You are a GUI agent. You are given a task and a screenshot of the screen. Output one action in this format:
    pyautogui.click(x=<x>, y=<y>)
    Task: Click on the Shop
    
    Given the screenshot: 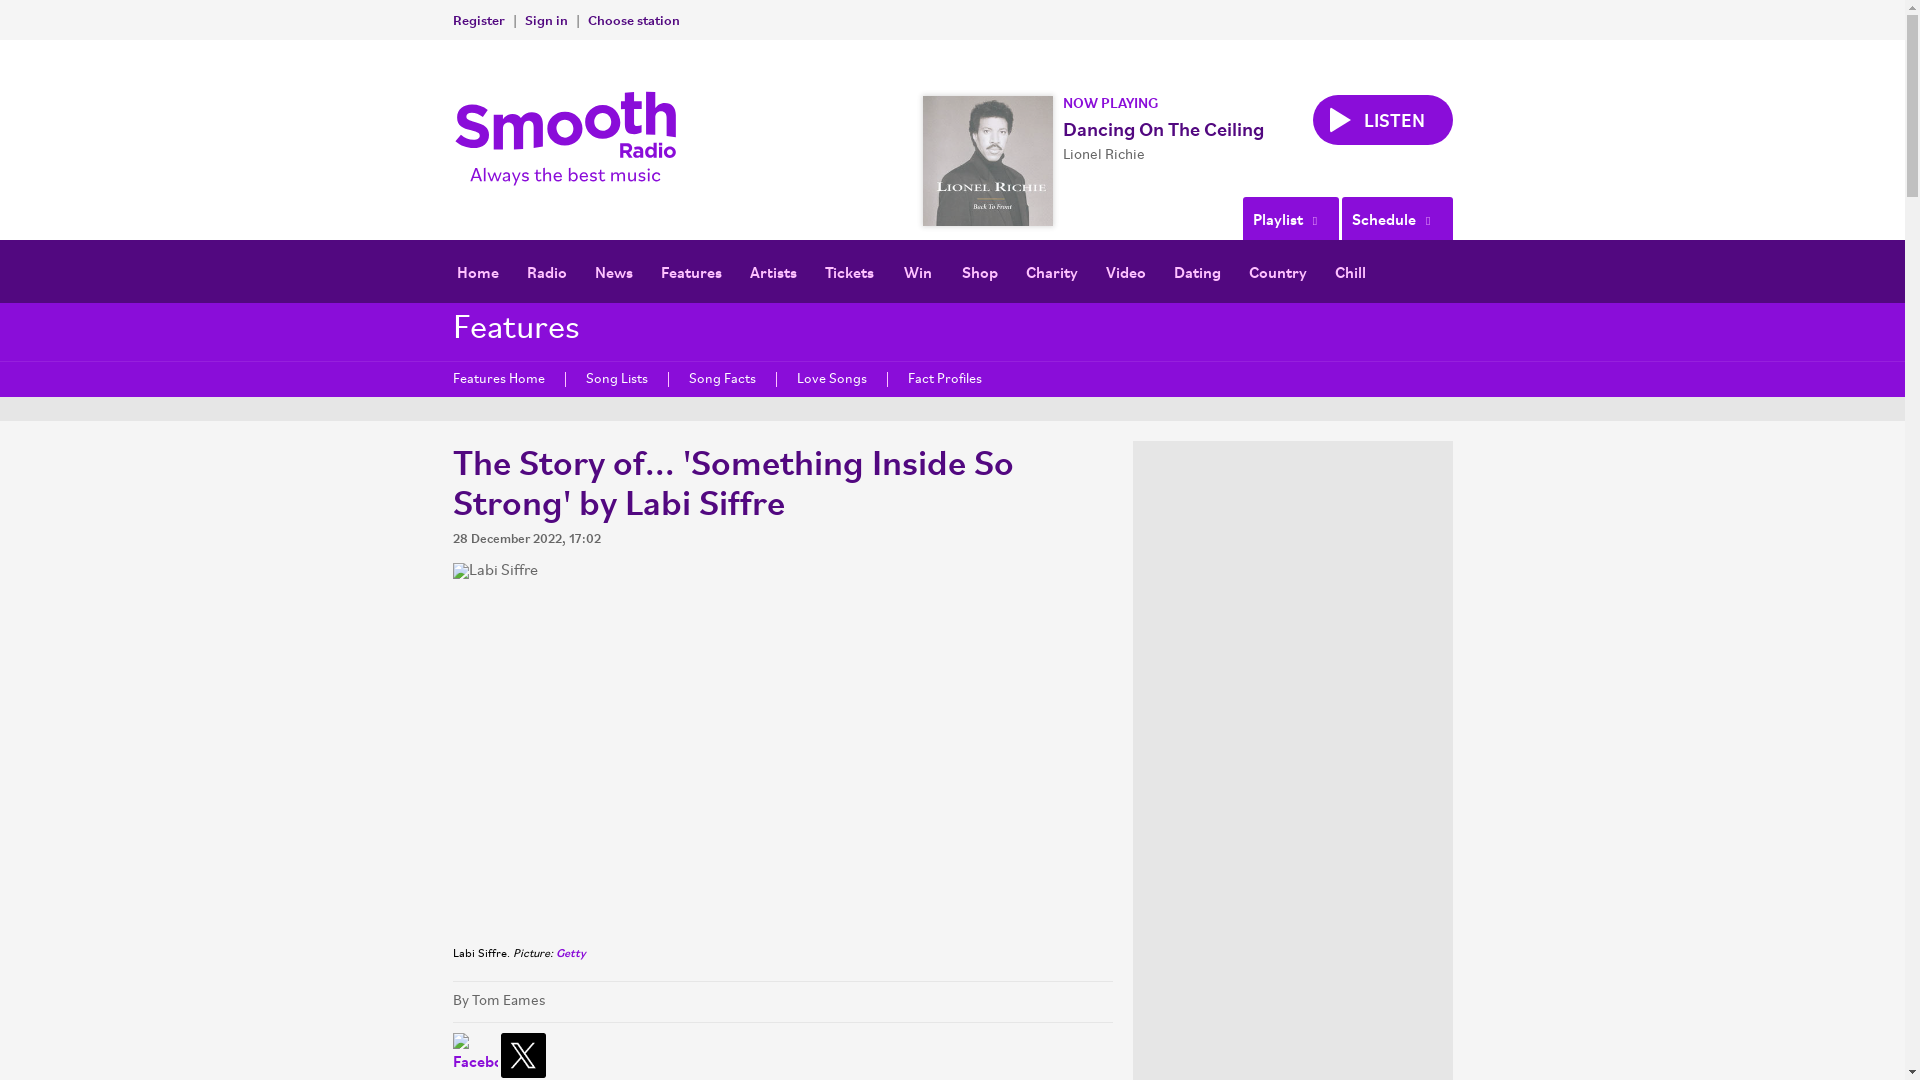 What is the action you would take?
    pyautogui.click(x=980, y=271)
    